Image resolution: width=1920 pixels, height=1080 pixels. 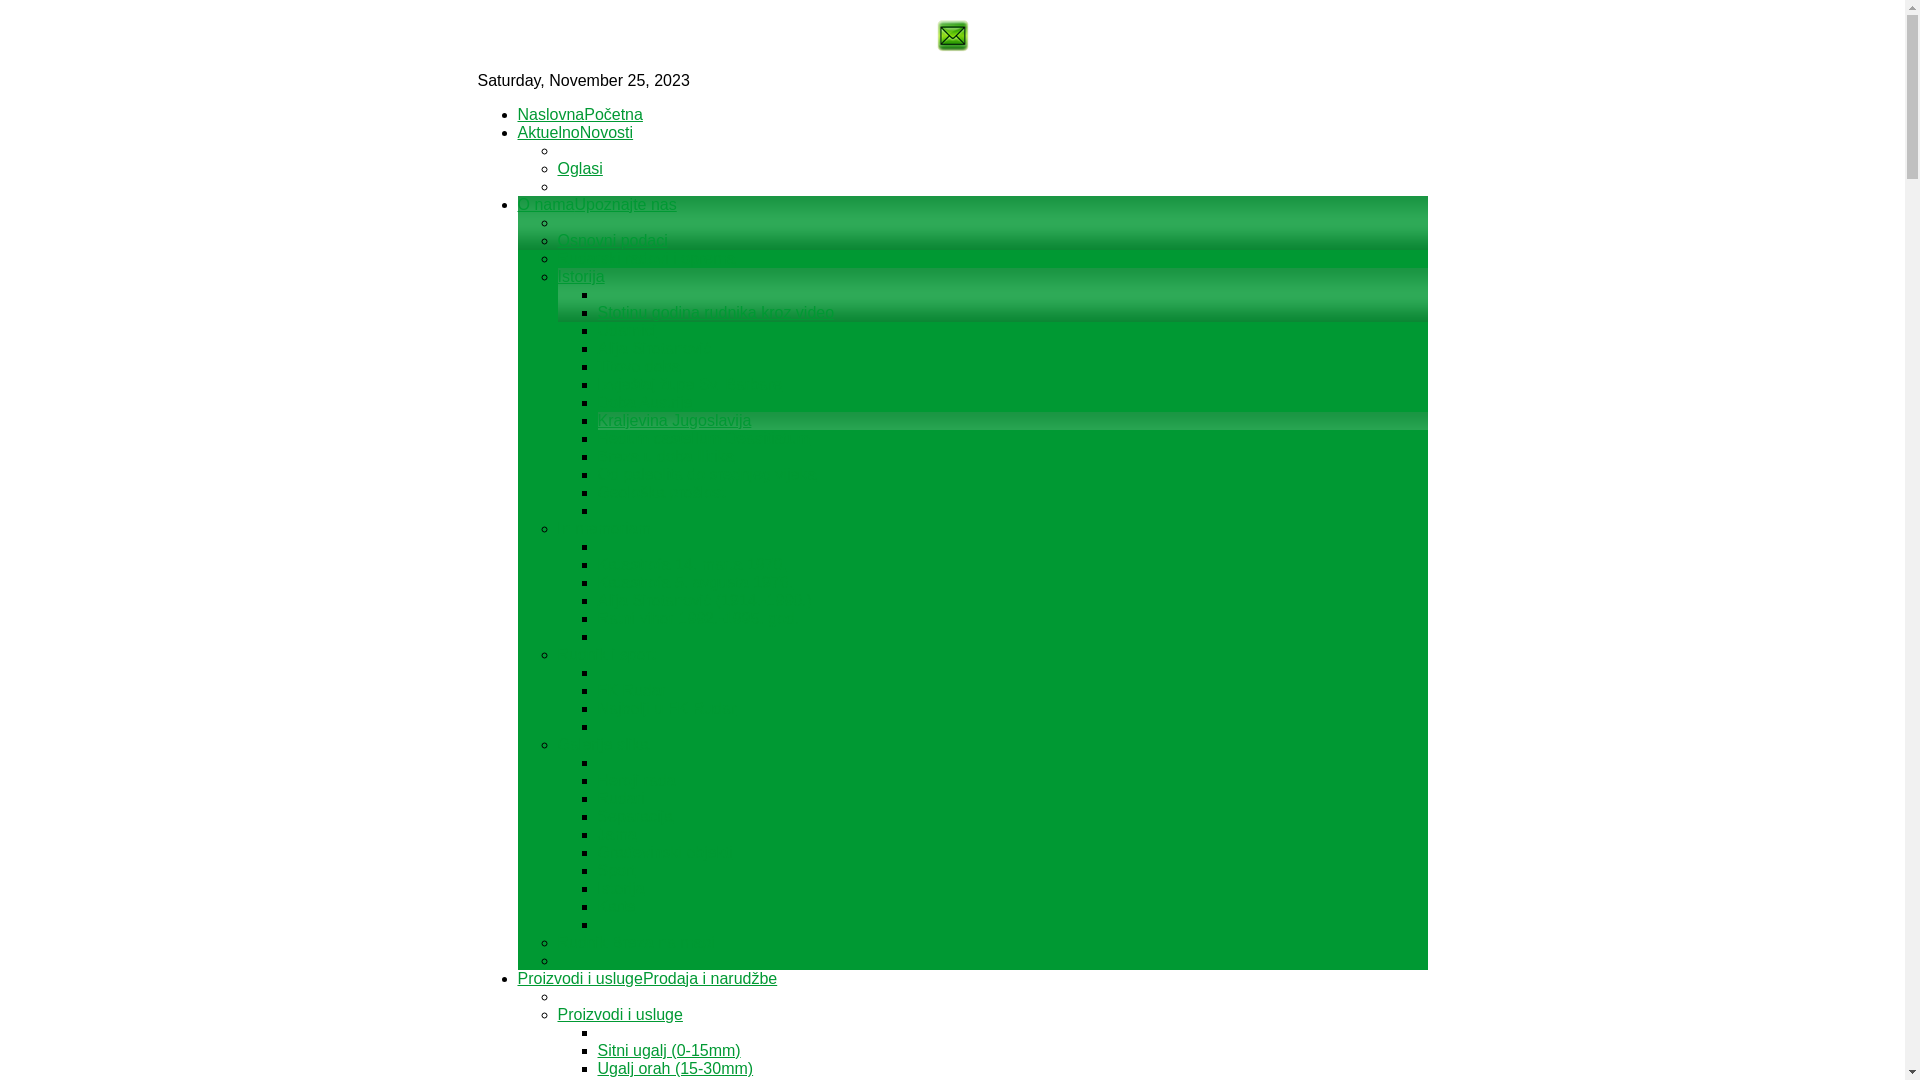 What do you see at coordinates (604, 744) in the screenshot?
I see `Galerije slika` at bounding box center [604, 744].